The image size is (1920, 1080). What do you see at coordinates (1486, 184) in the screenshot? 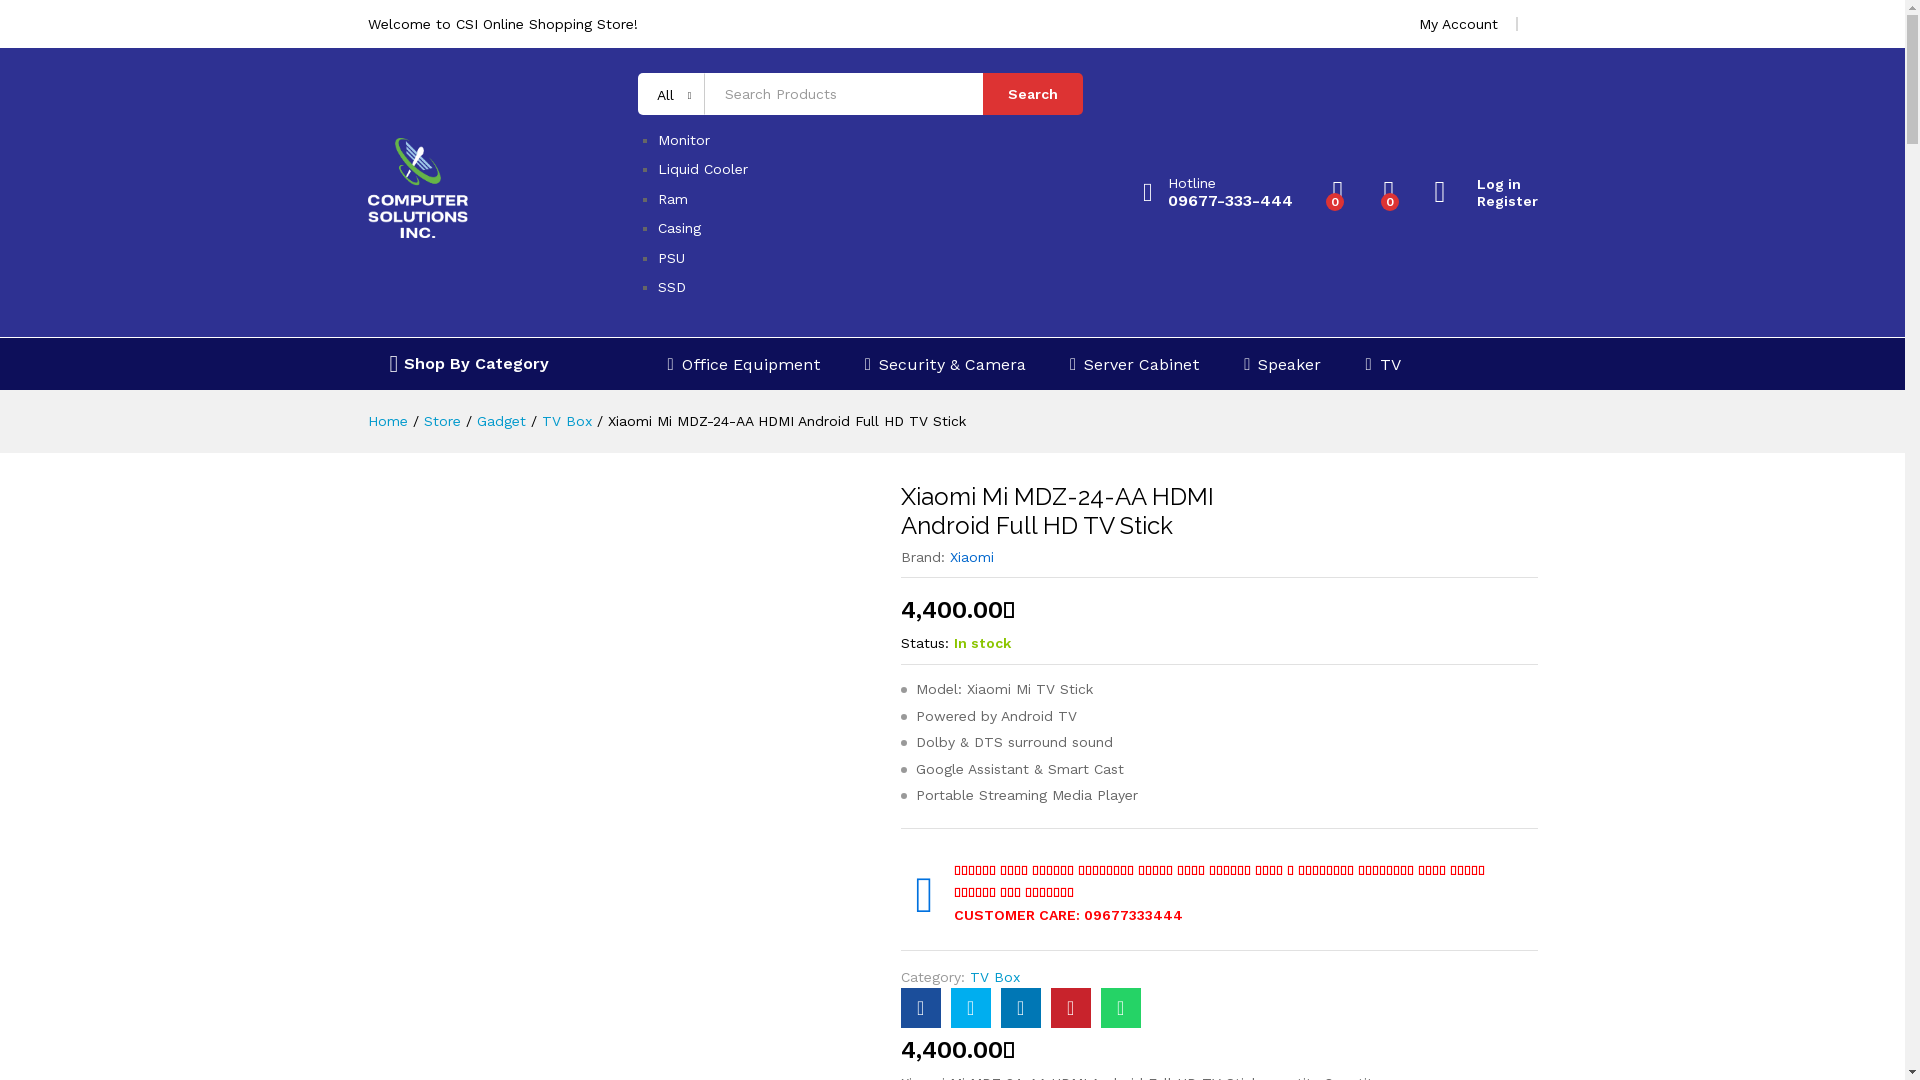
I see `Log in` at bounding box center [1486, 184].